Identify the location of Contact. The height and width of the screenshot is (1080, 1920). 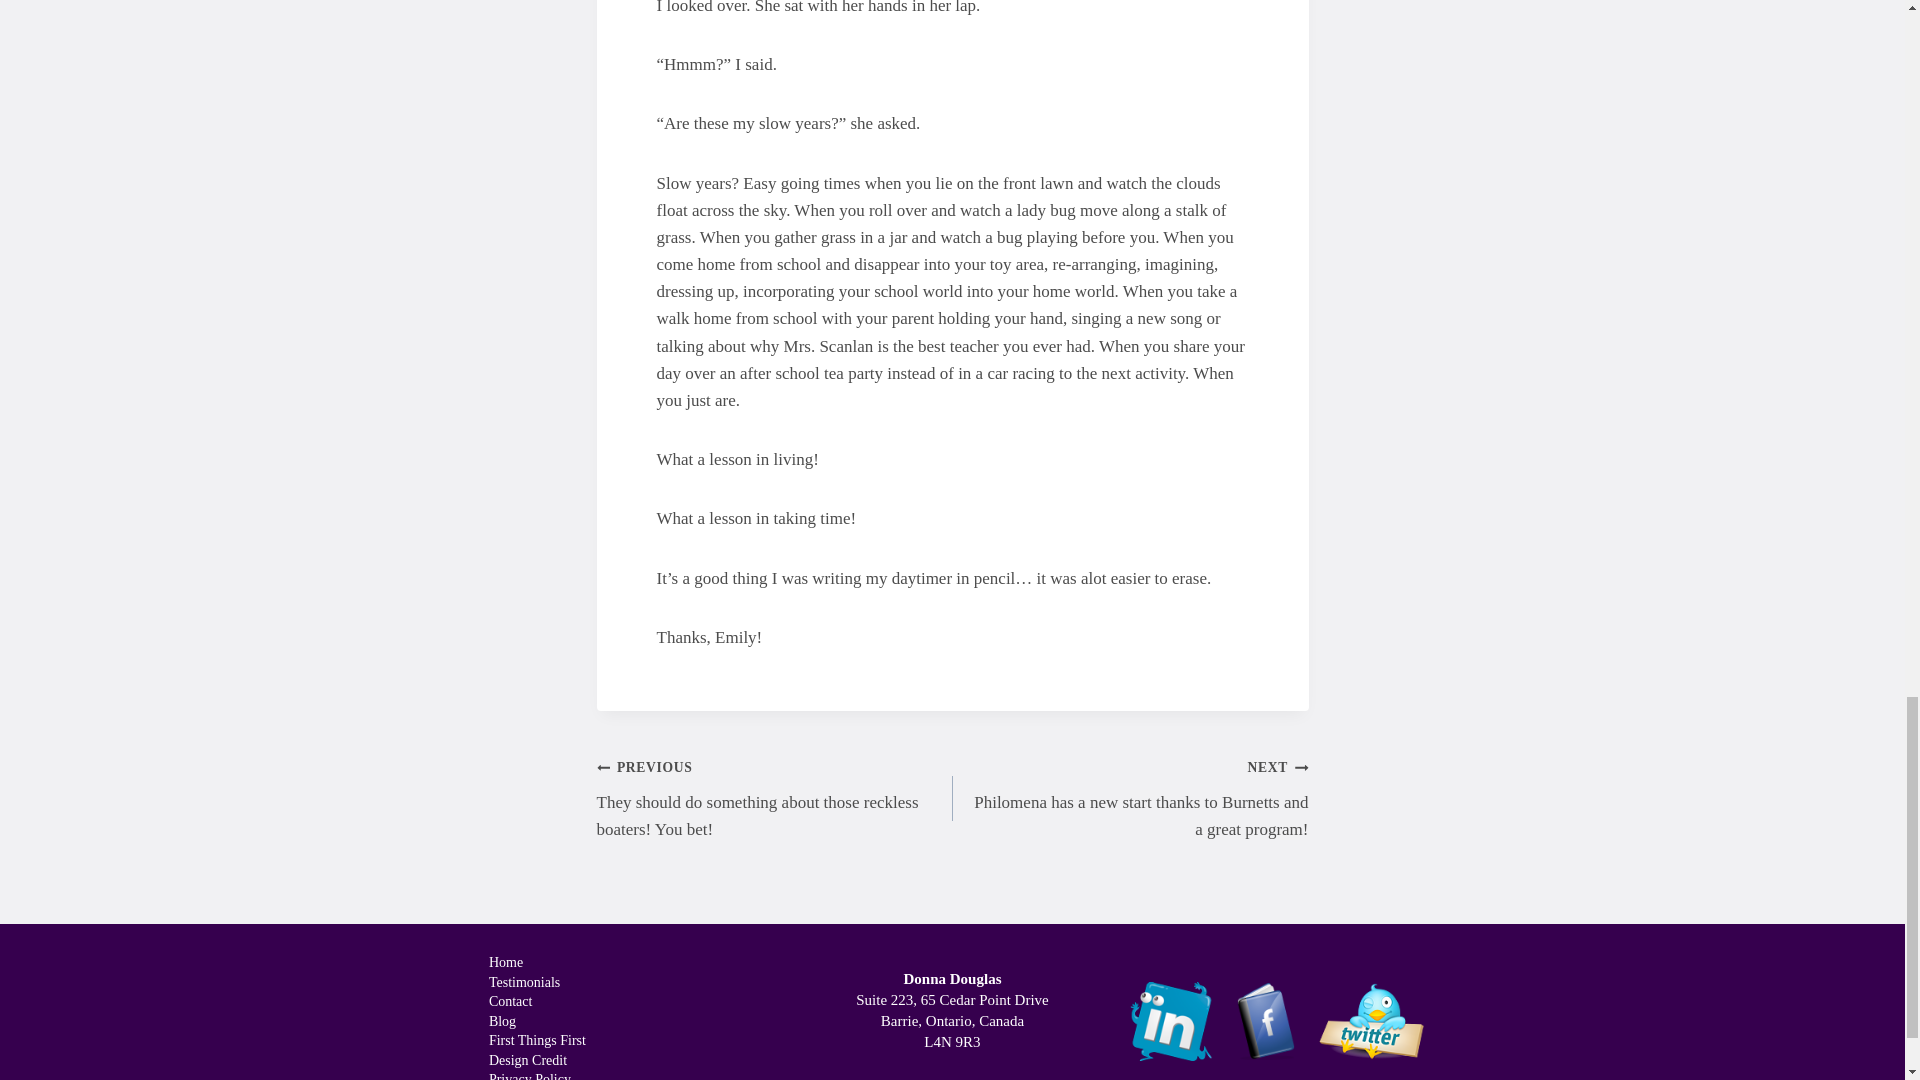
(536, 1002).